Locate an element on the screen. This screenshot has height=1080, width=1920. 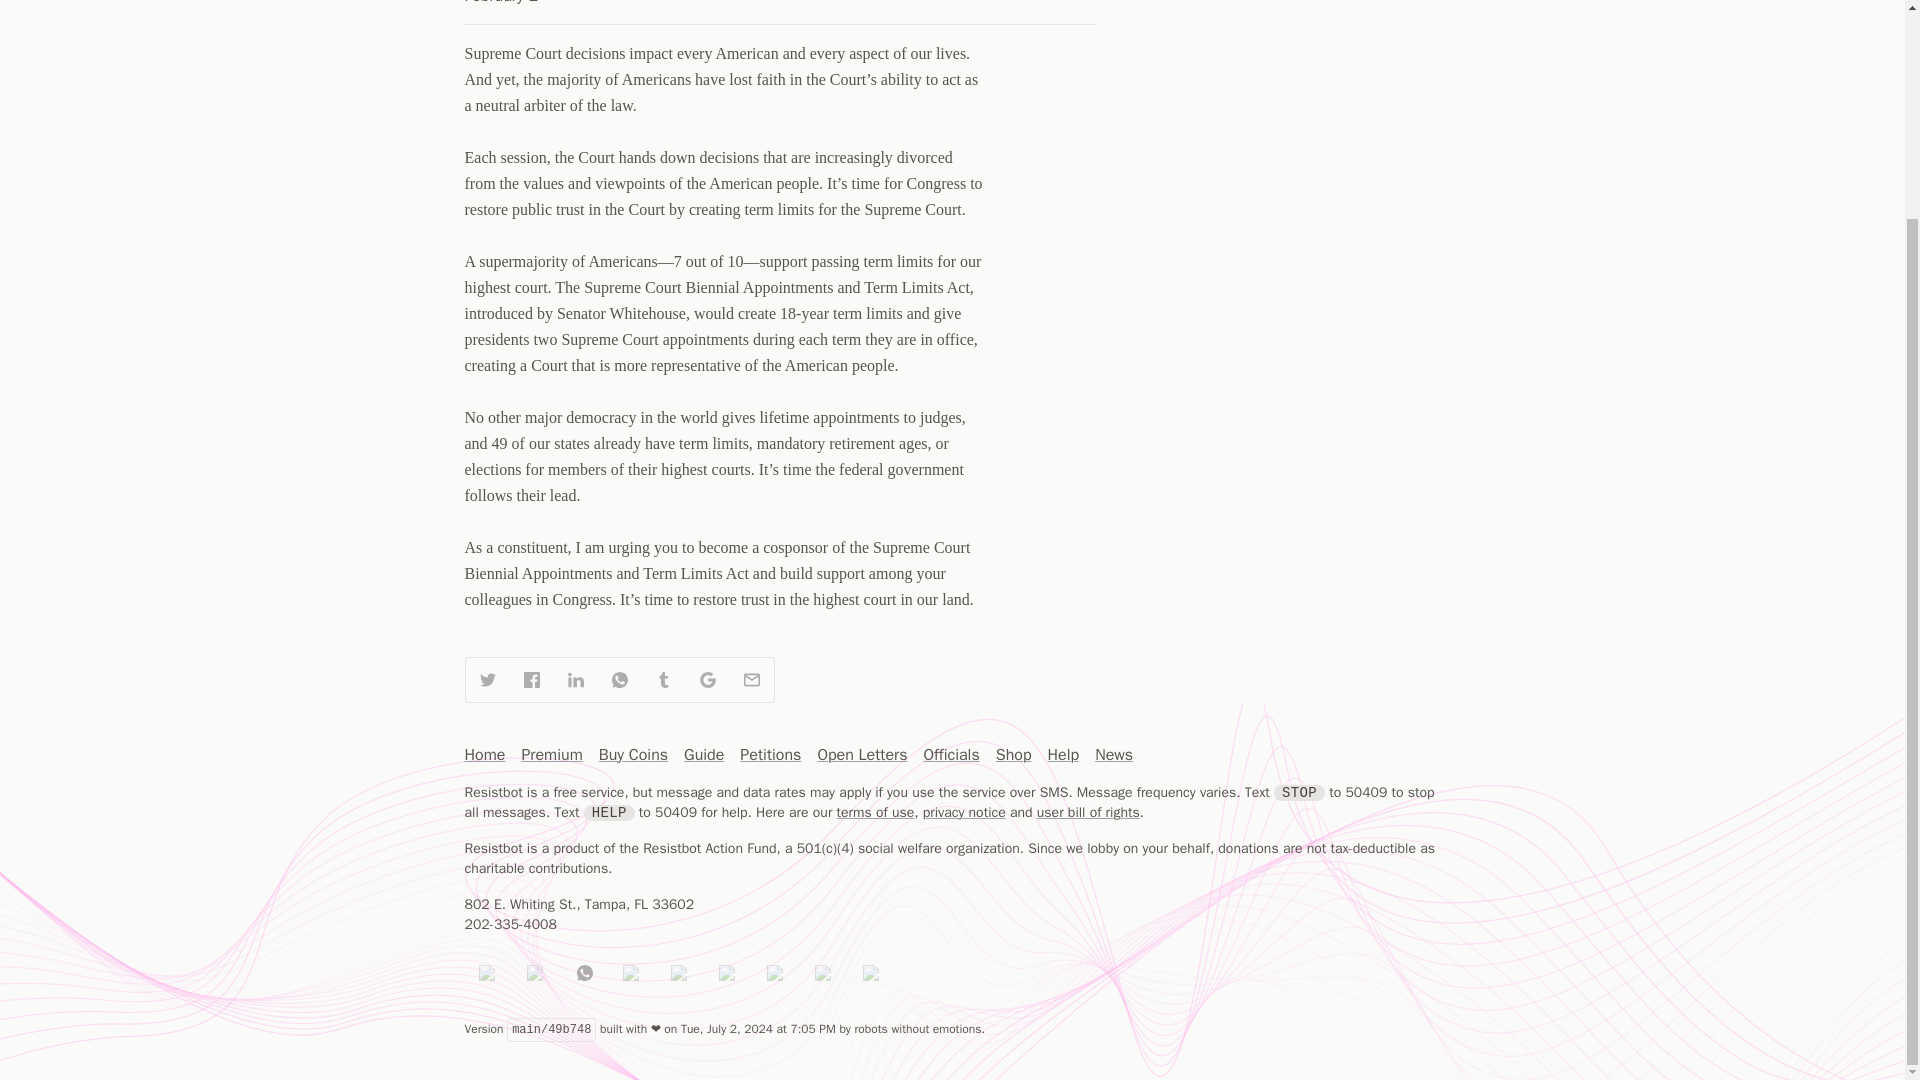
privacy notice is located at coordinates (964, 812).